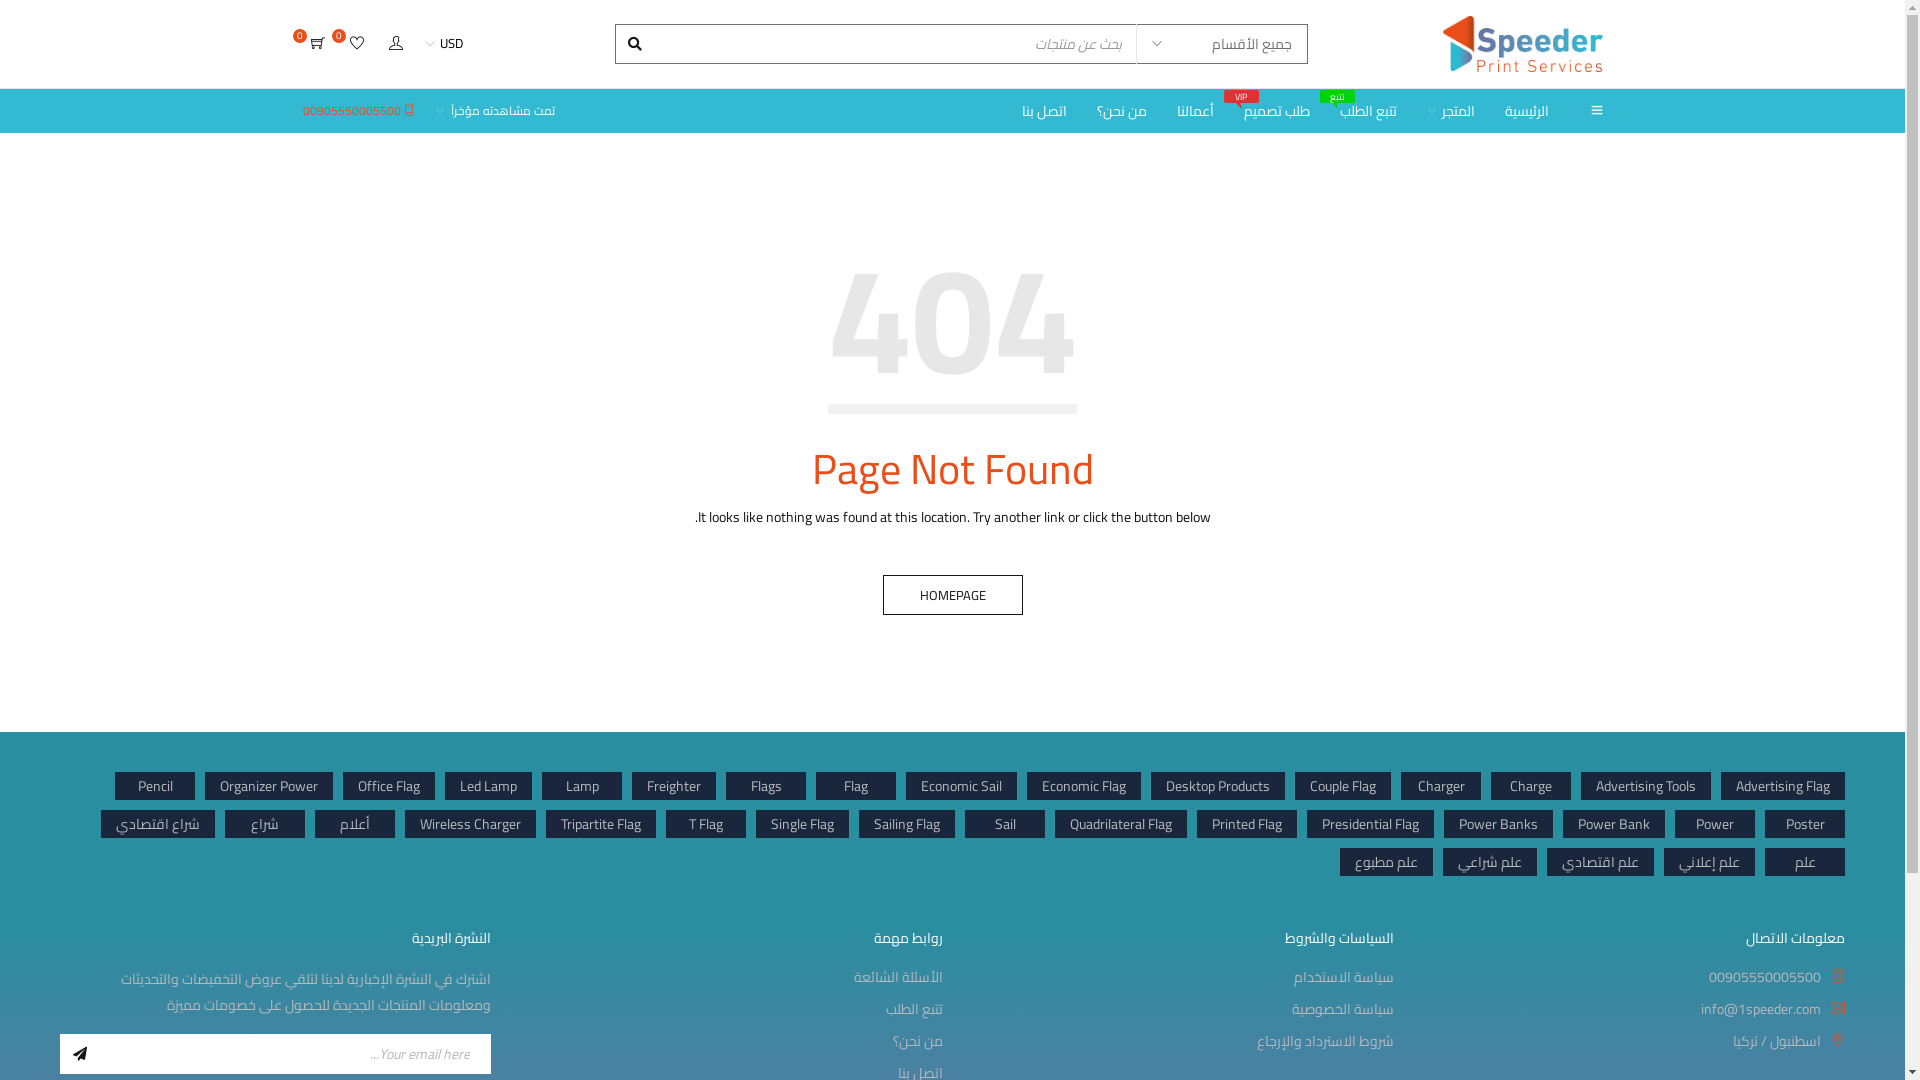 The width and height of the screenshot is (1920, 1080). I want to click on Advertising Tools, so click(1646, 786).